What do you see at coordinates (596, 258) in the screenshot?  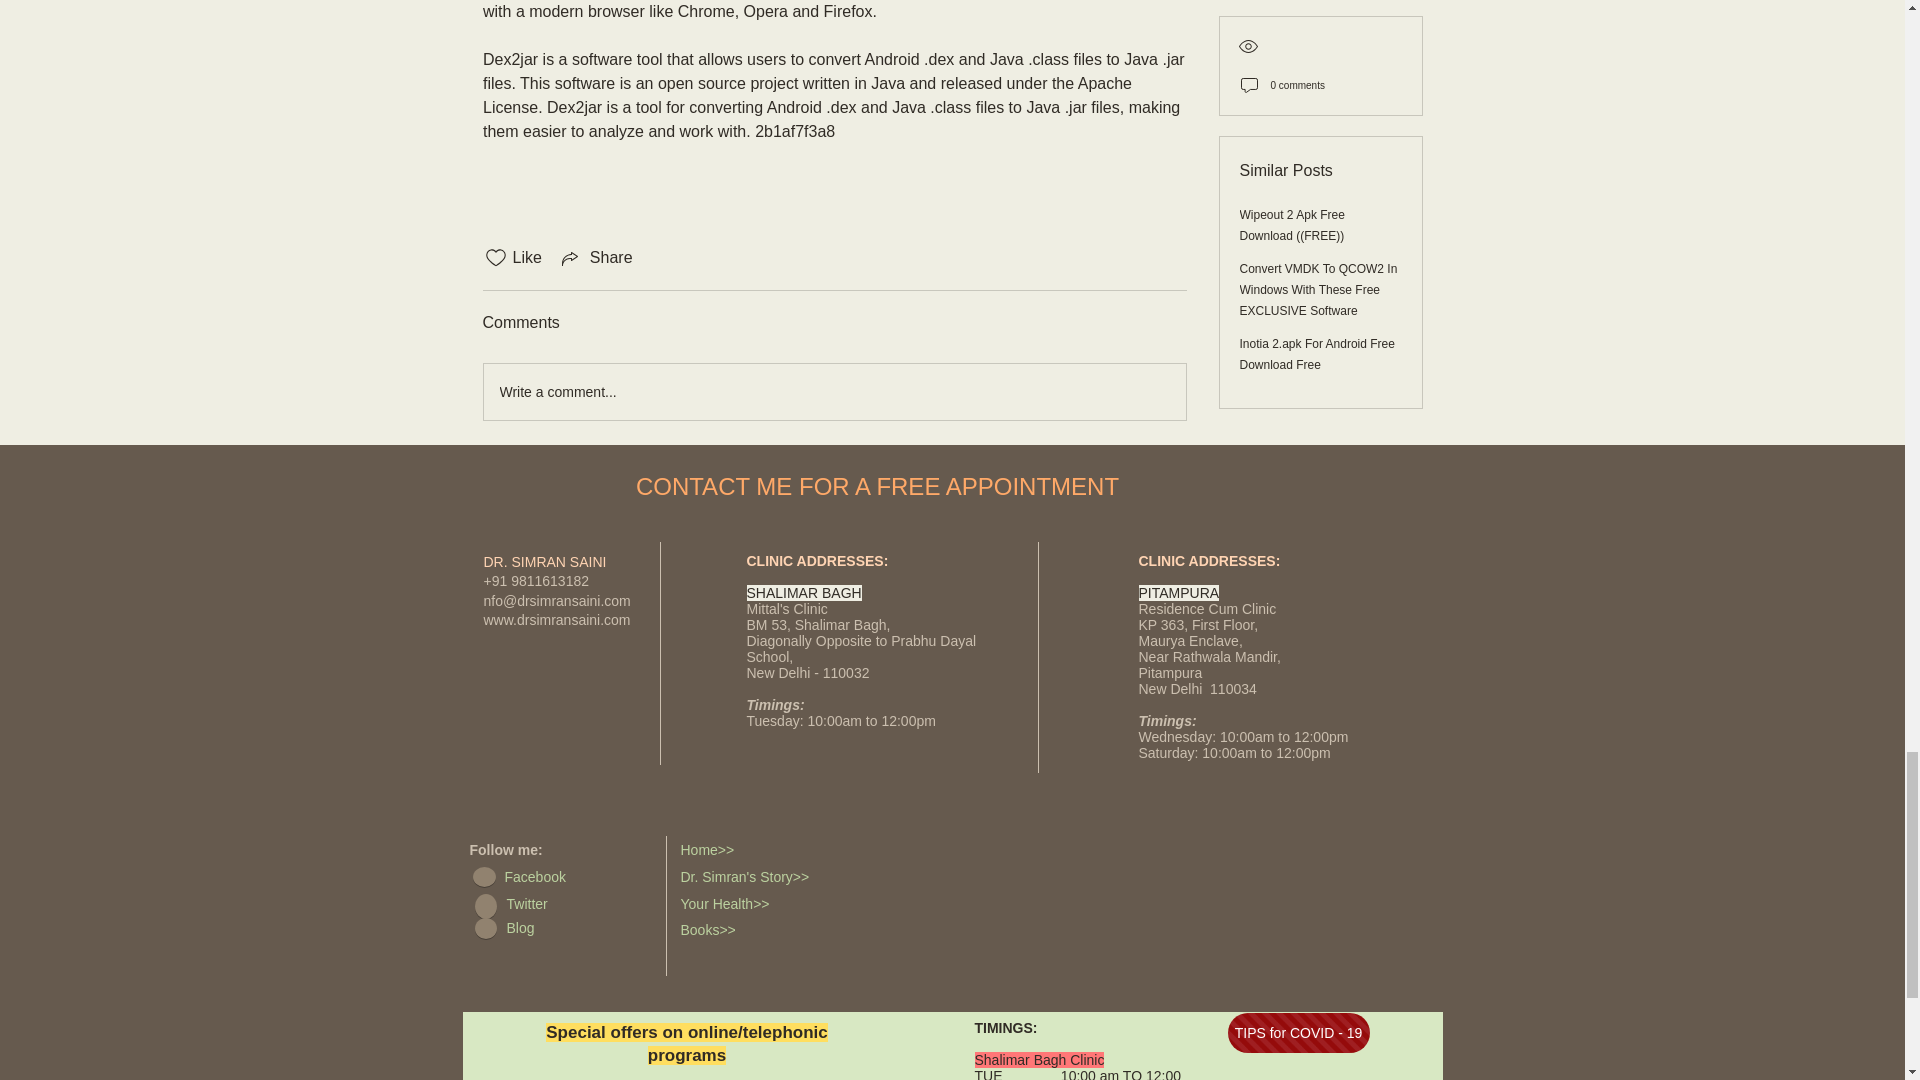 I see `Share` at bounding box center [596, 258].